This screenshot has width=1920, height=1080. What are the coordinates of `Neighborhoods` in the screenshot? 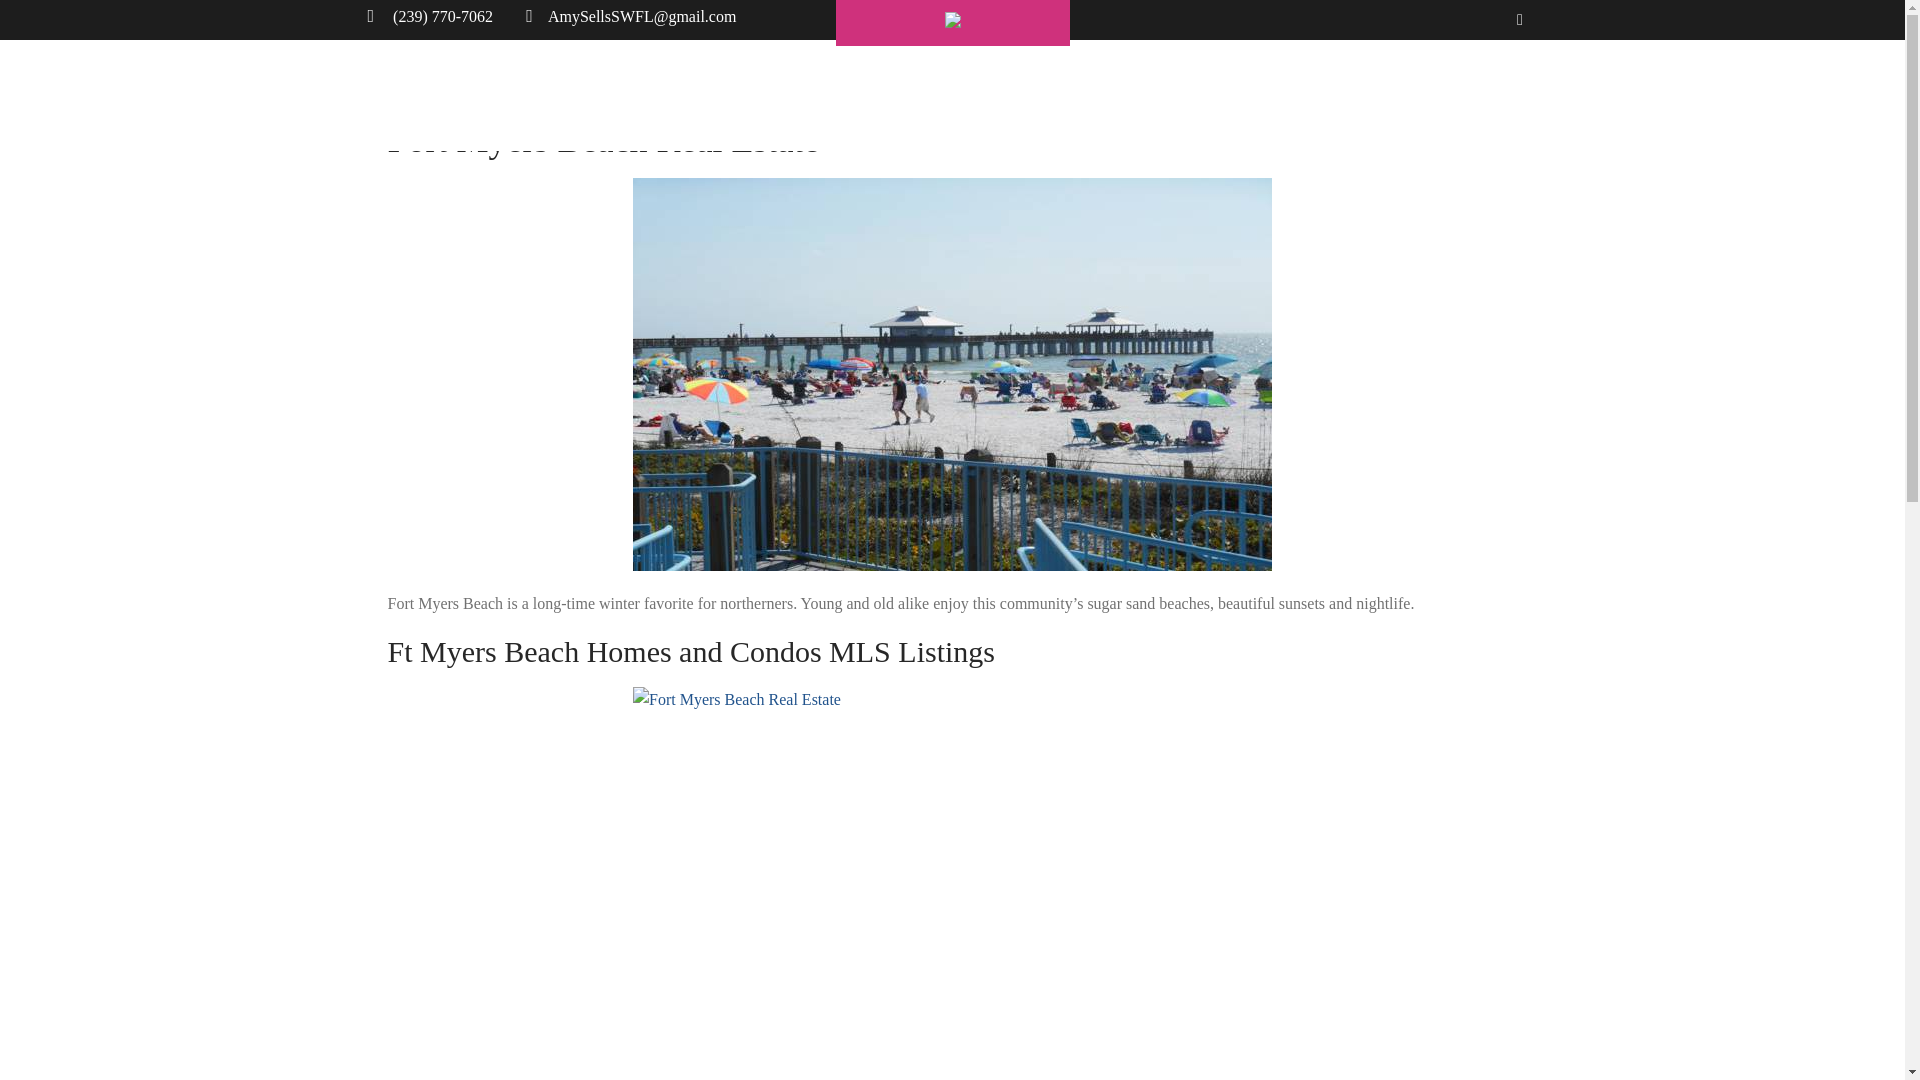 It's located at (1128, 108).